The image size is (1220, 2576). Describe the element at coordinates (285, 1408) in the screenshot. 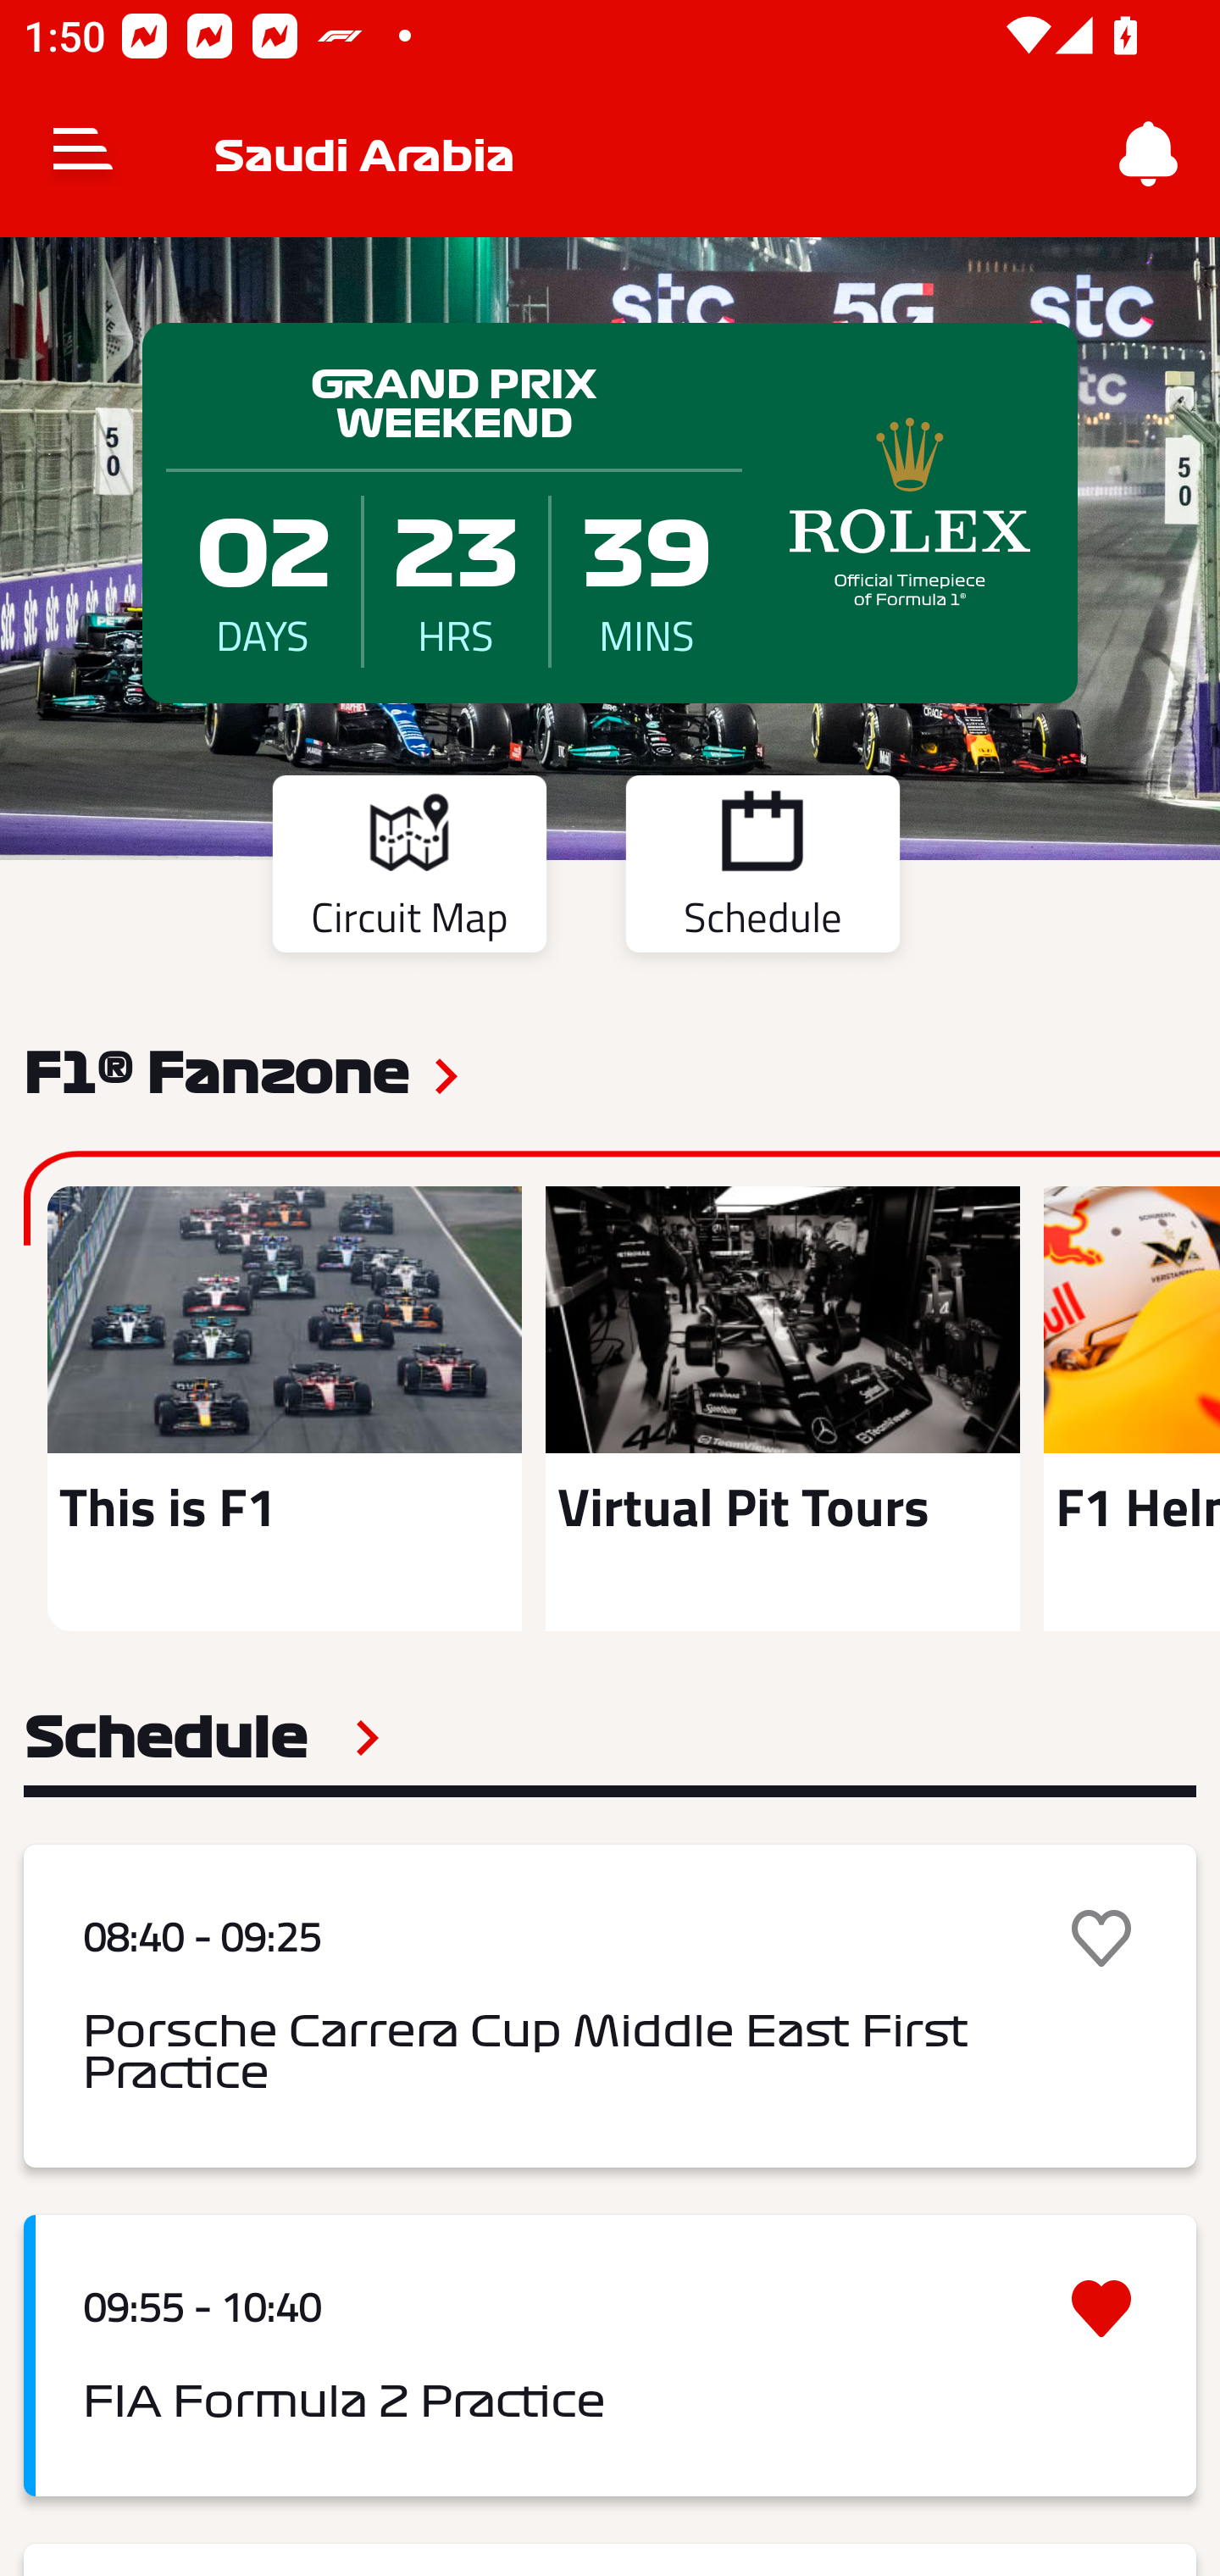

I see `This is F1` at that location.